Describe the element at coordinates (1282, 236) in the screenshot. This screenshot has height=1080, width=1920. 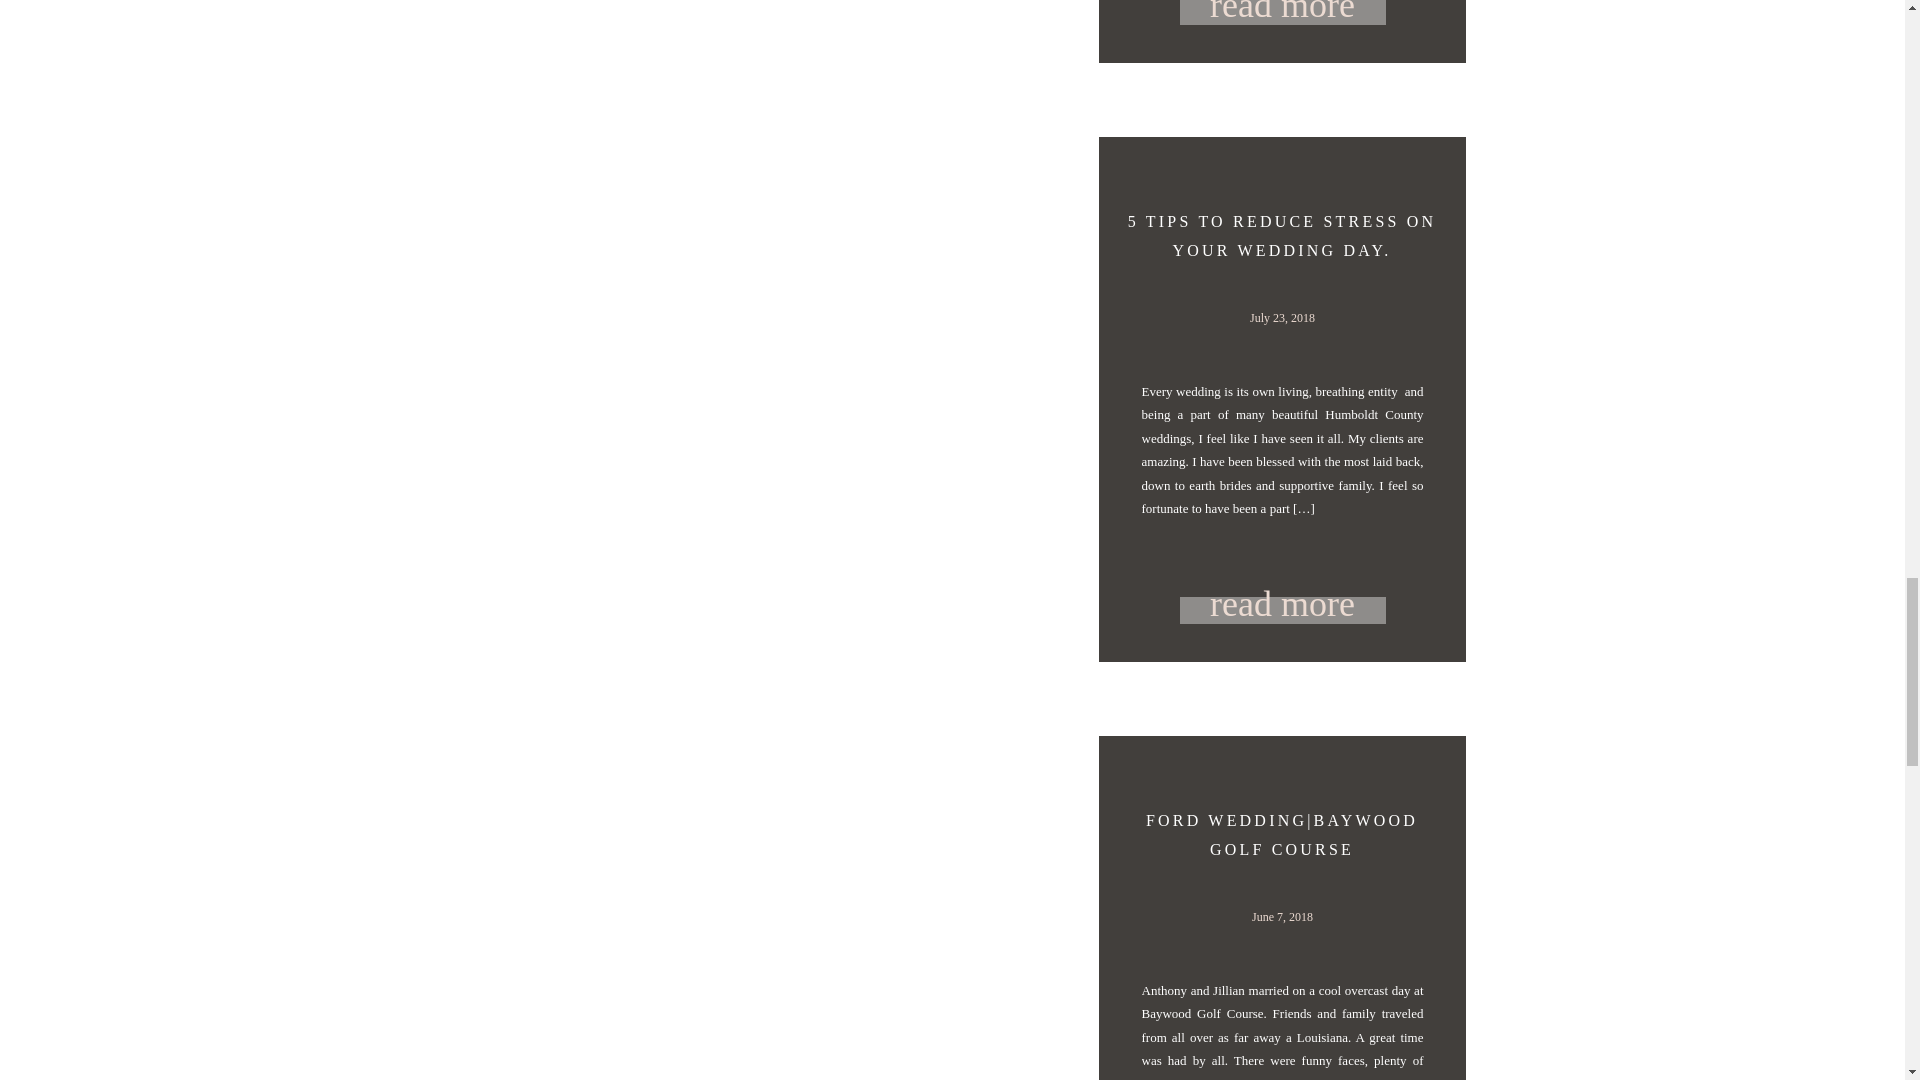
I see `5 TIPS TO REDUCE STRESS ON YOUR WEDDING DAY.` at that location.